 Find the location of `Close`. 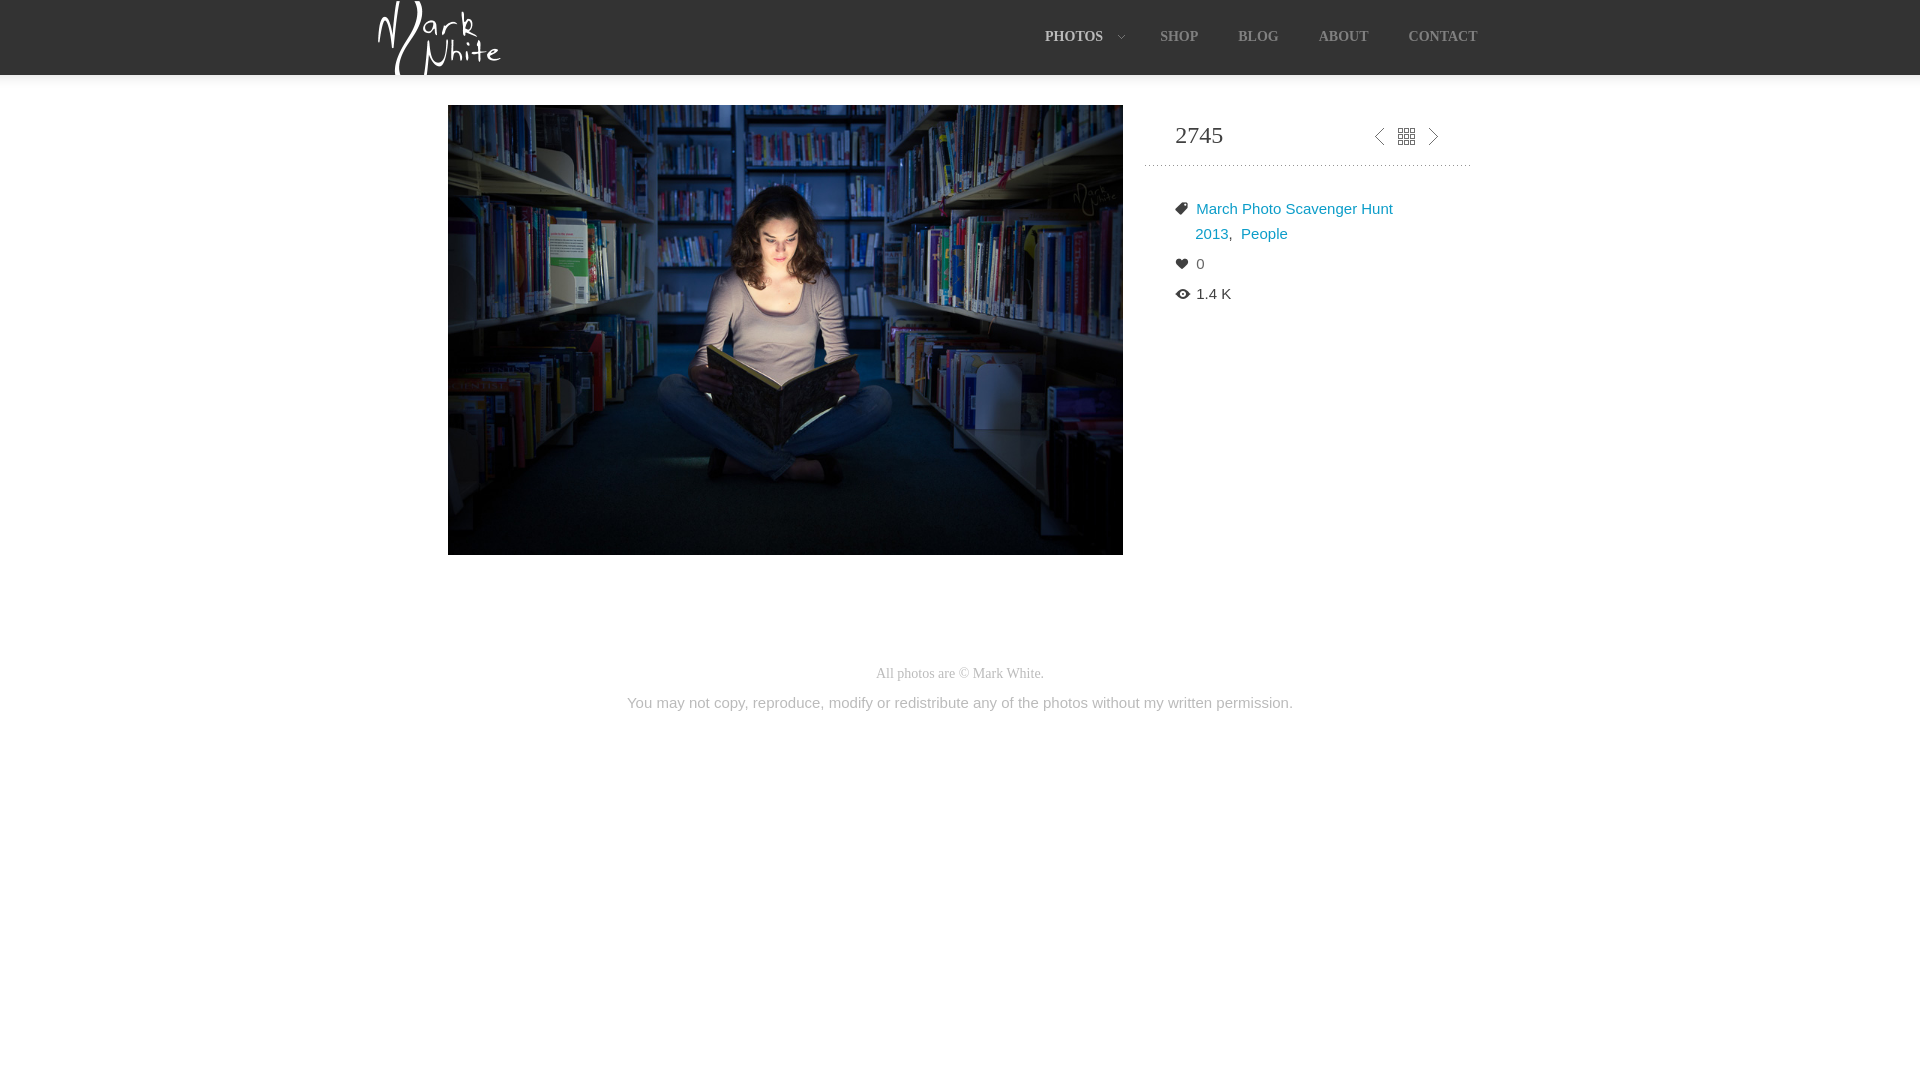

Close is located at coordinates (1406, 136).